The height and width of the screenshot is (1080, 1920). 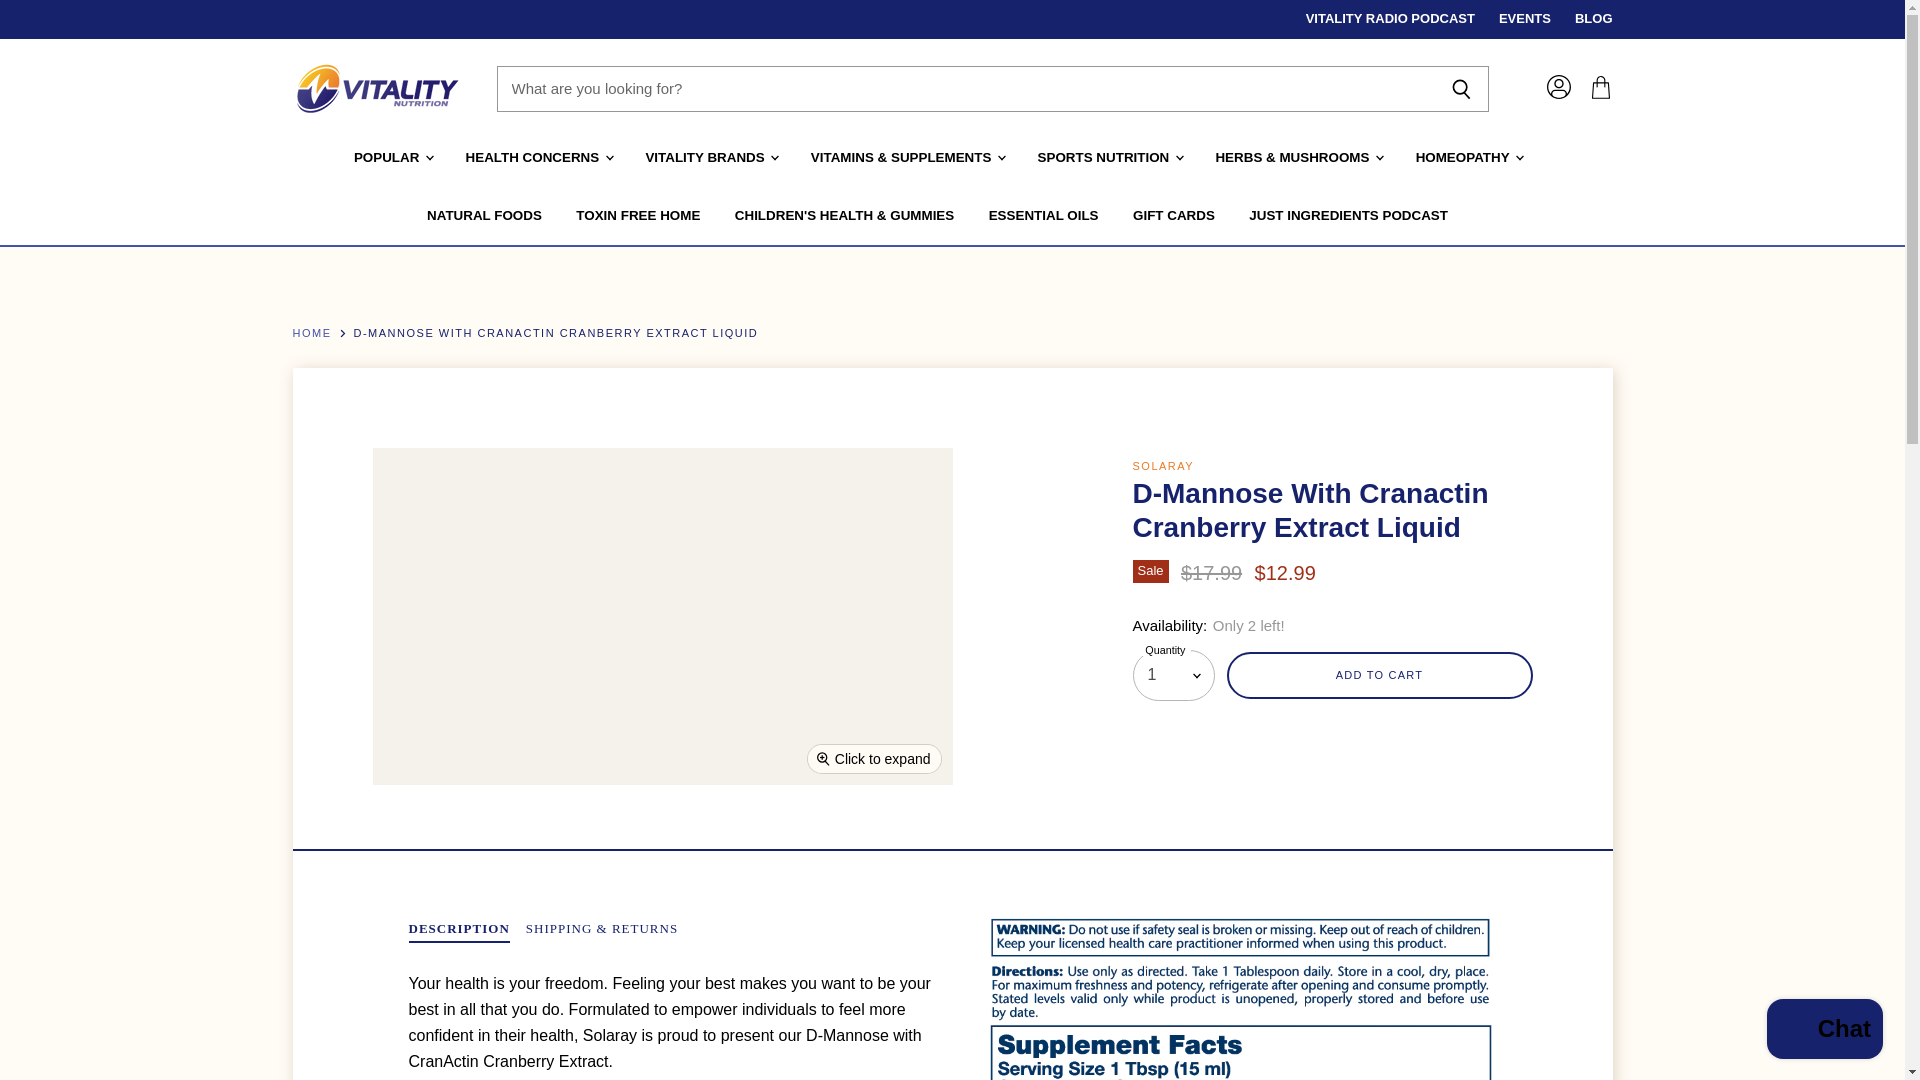 I want to click on ACCOUNT ICON, so click(x=1562, y=87).